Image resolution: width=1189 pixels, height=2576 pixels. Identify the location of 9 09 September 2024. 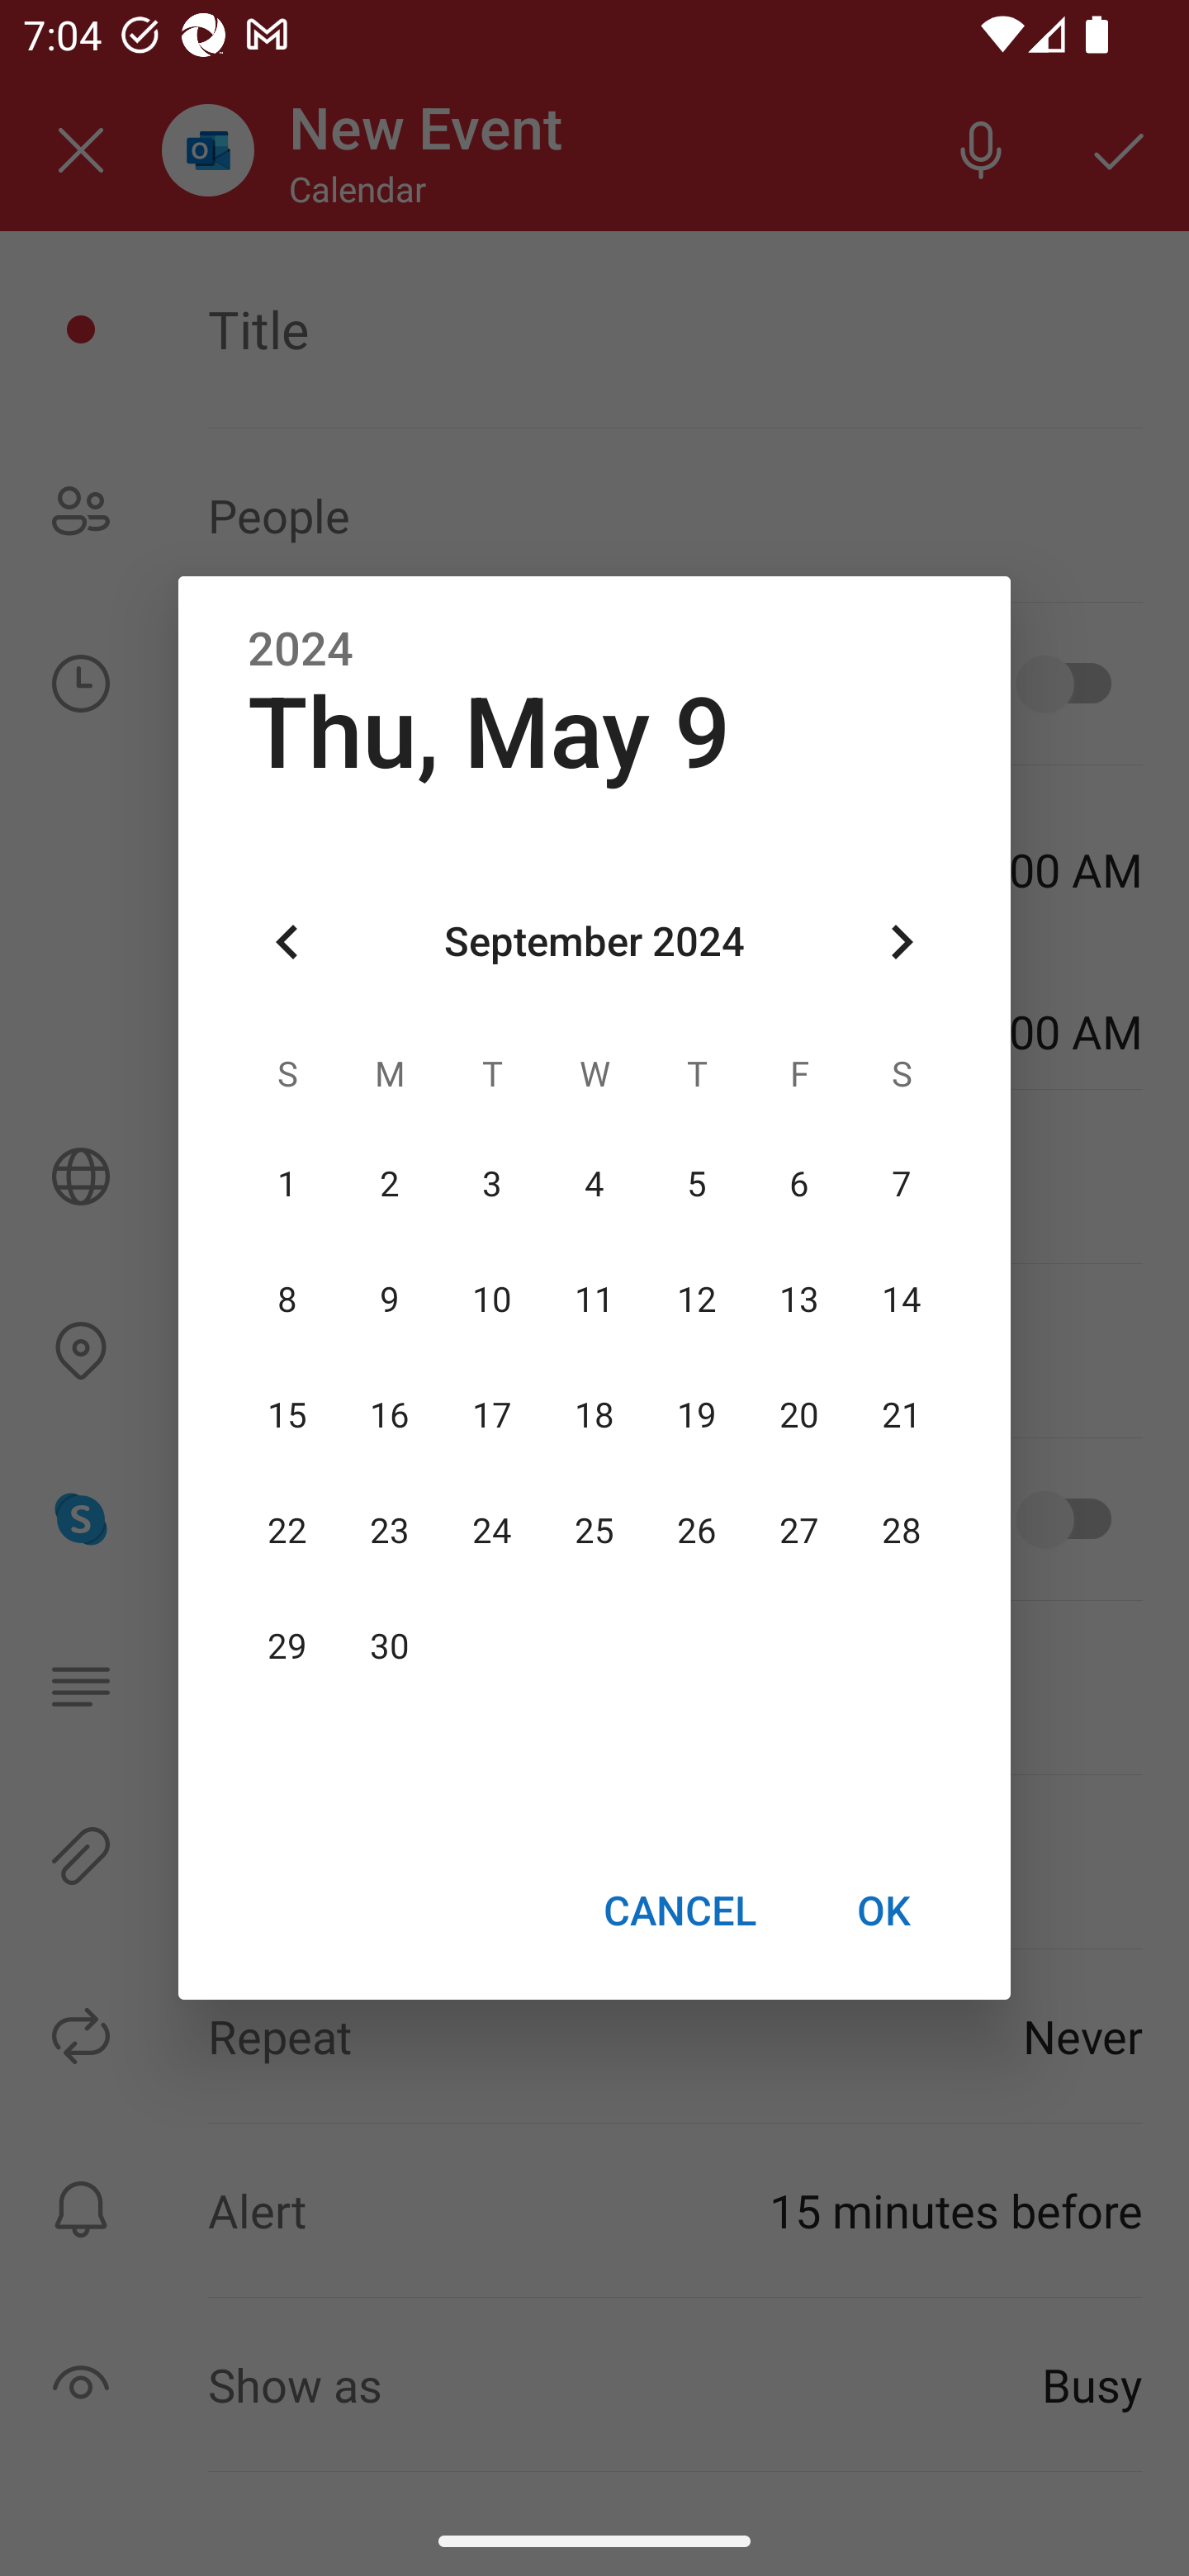
(390, 1300).